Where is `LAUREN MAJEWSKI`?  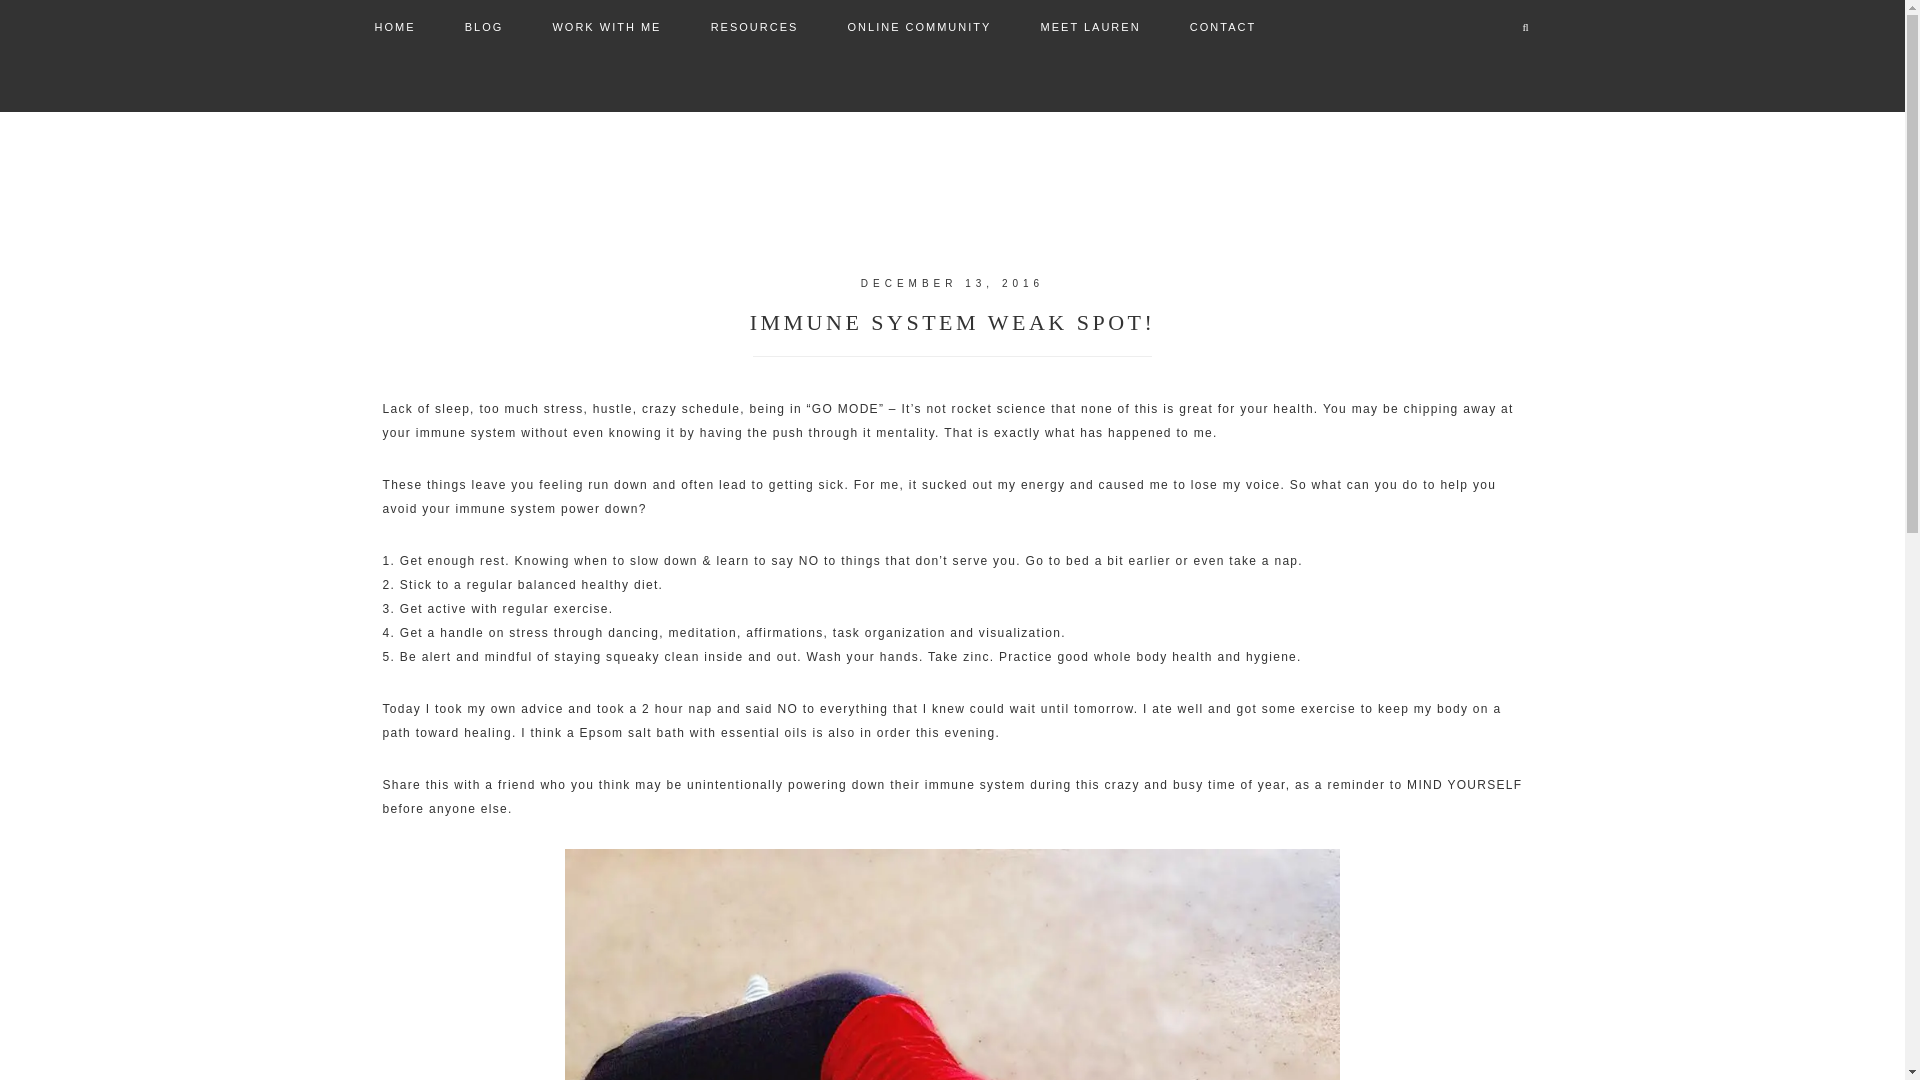
LAUREN MAJEWSKI is located at coordinates (952, 152).